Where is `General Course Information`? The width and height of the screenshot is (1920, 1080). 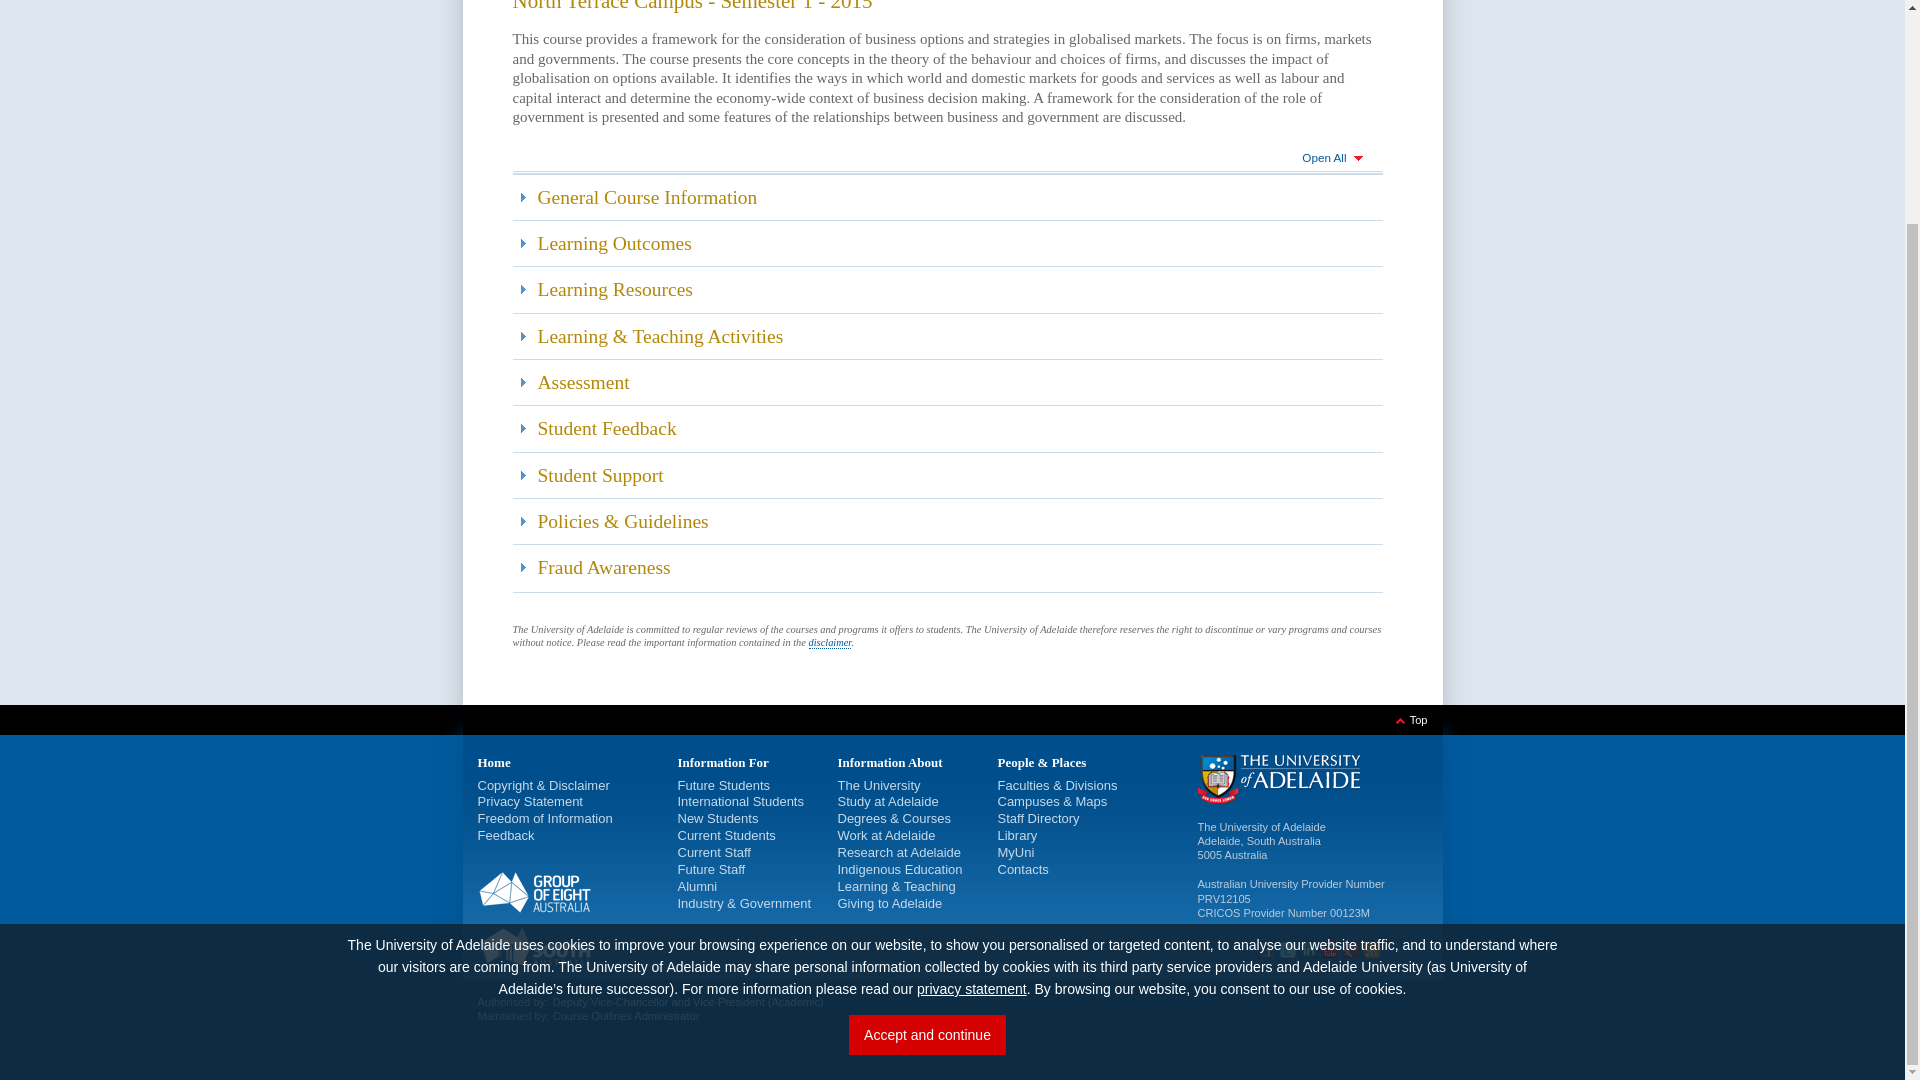 General Course Information is located at coordinates (947, 197).